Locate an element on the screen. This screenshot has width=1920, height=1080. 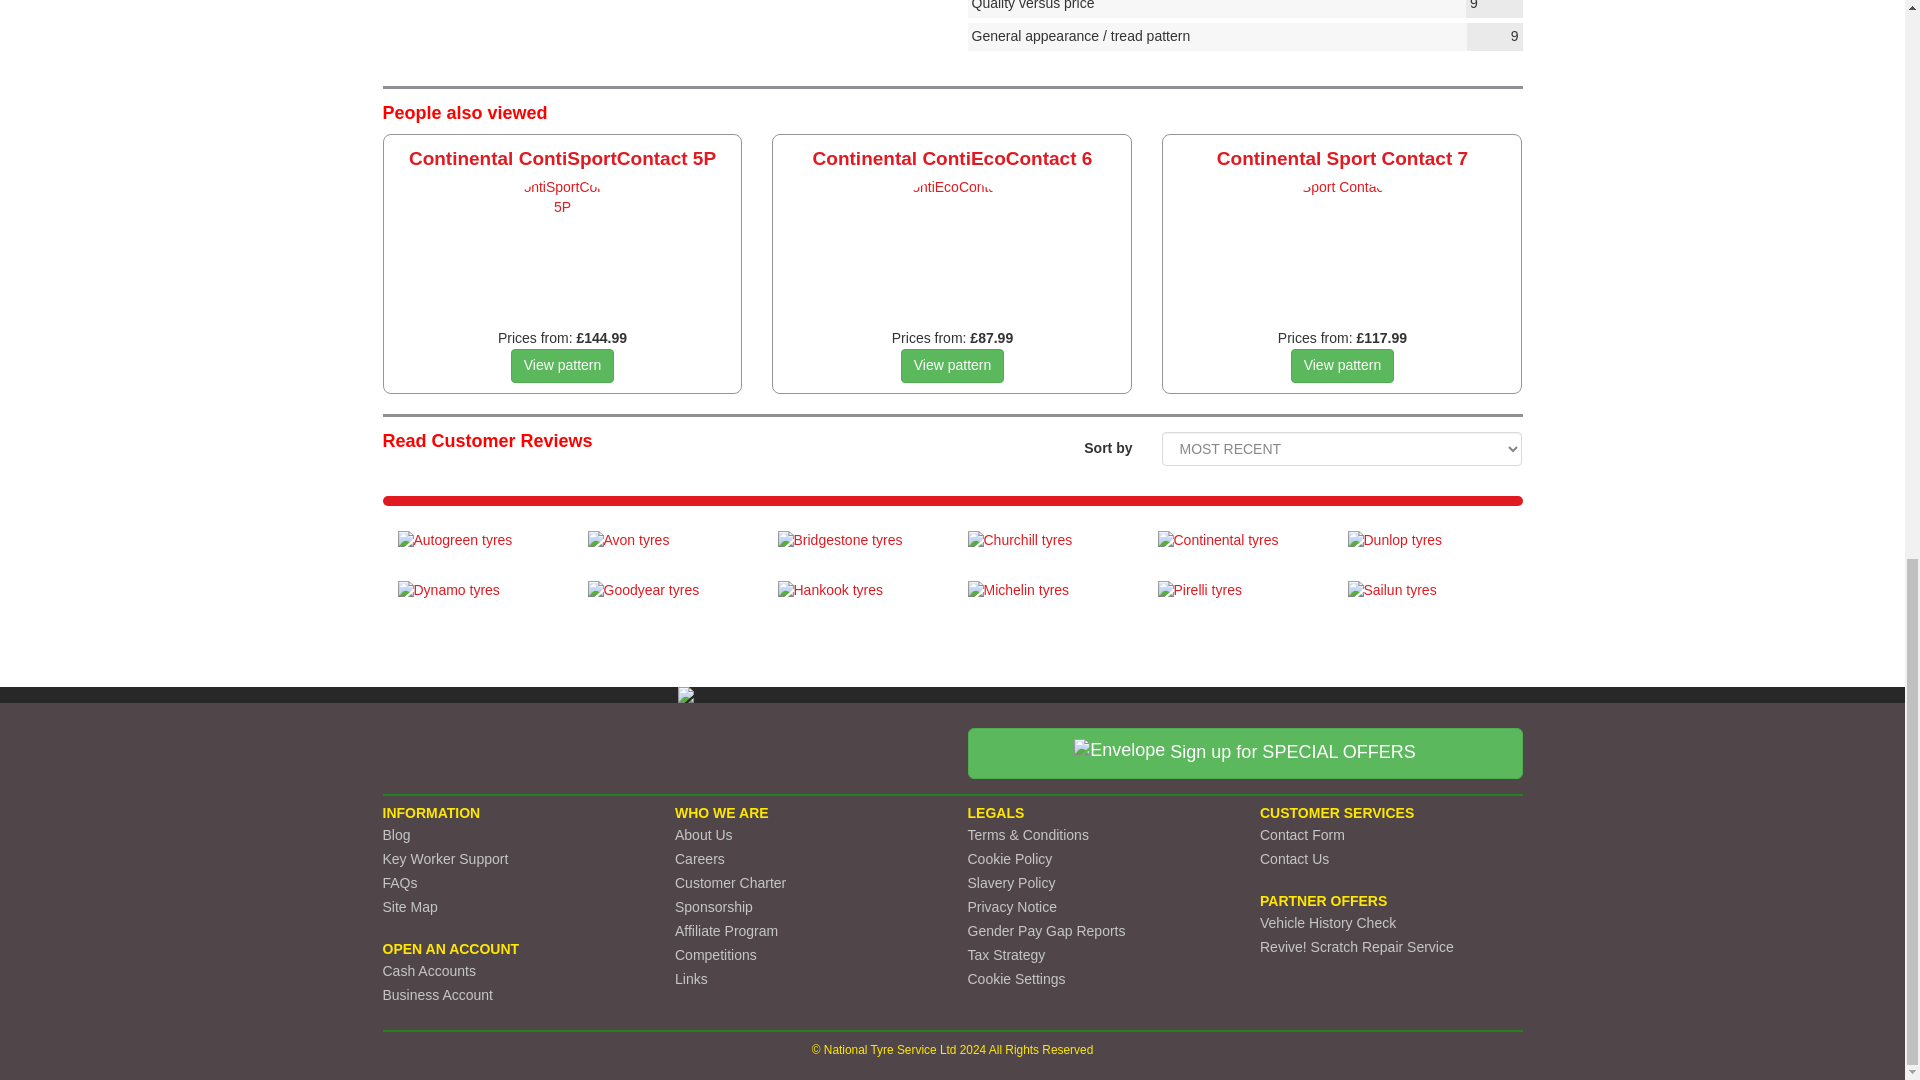
Continental car tyres is located at coordinates (1237, 551).